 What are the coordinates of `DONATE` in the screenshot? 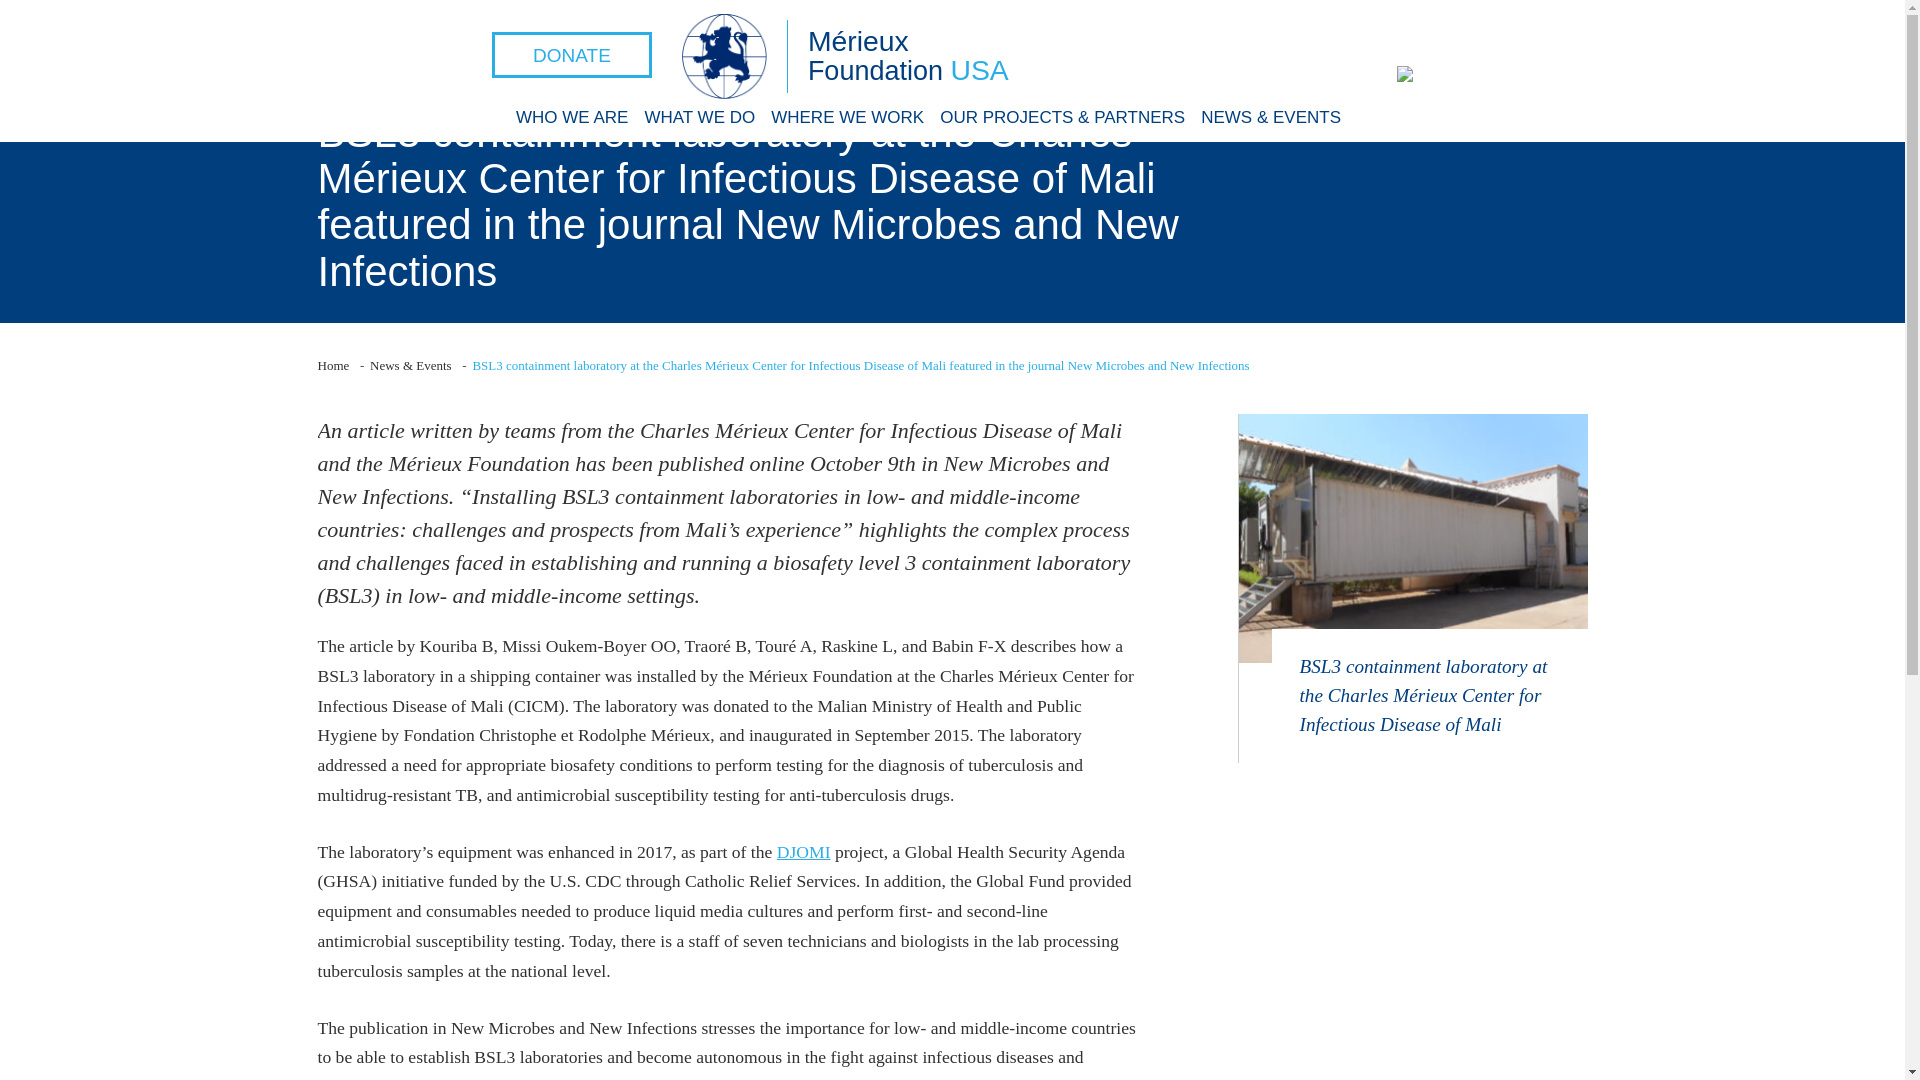 It's located at (572, 54).